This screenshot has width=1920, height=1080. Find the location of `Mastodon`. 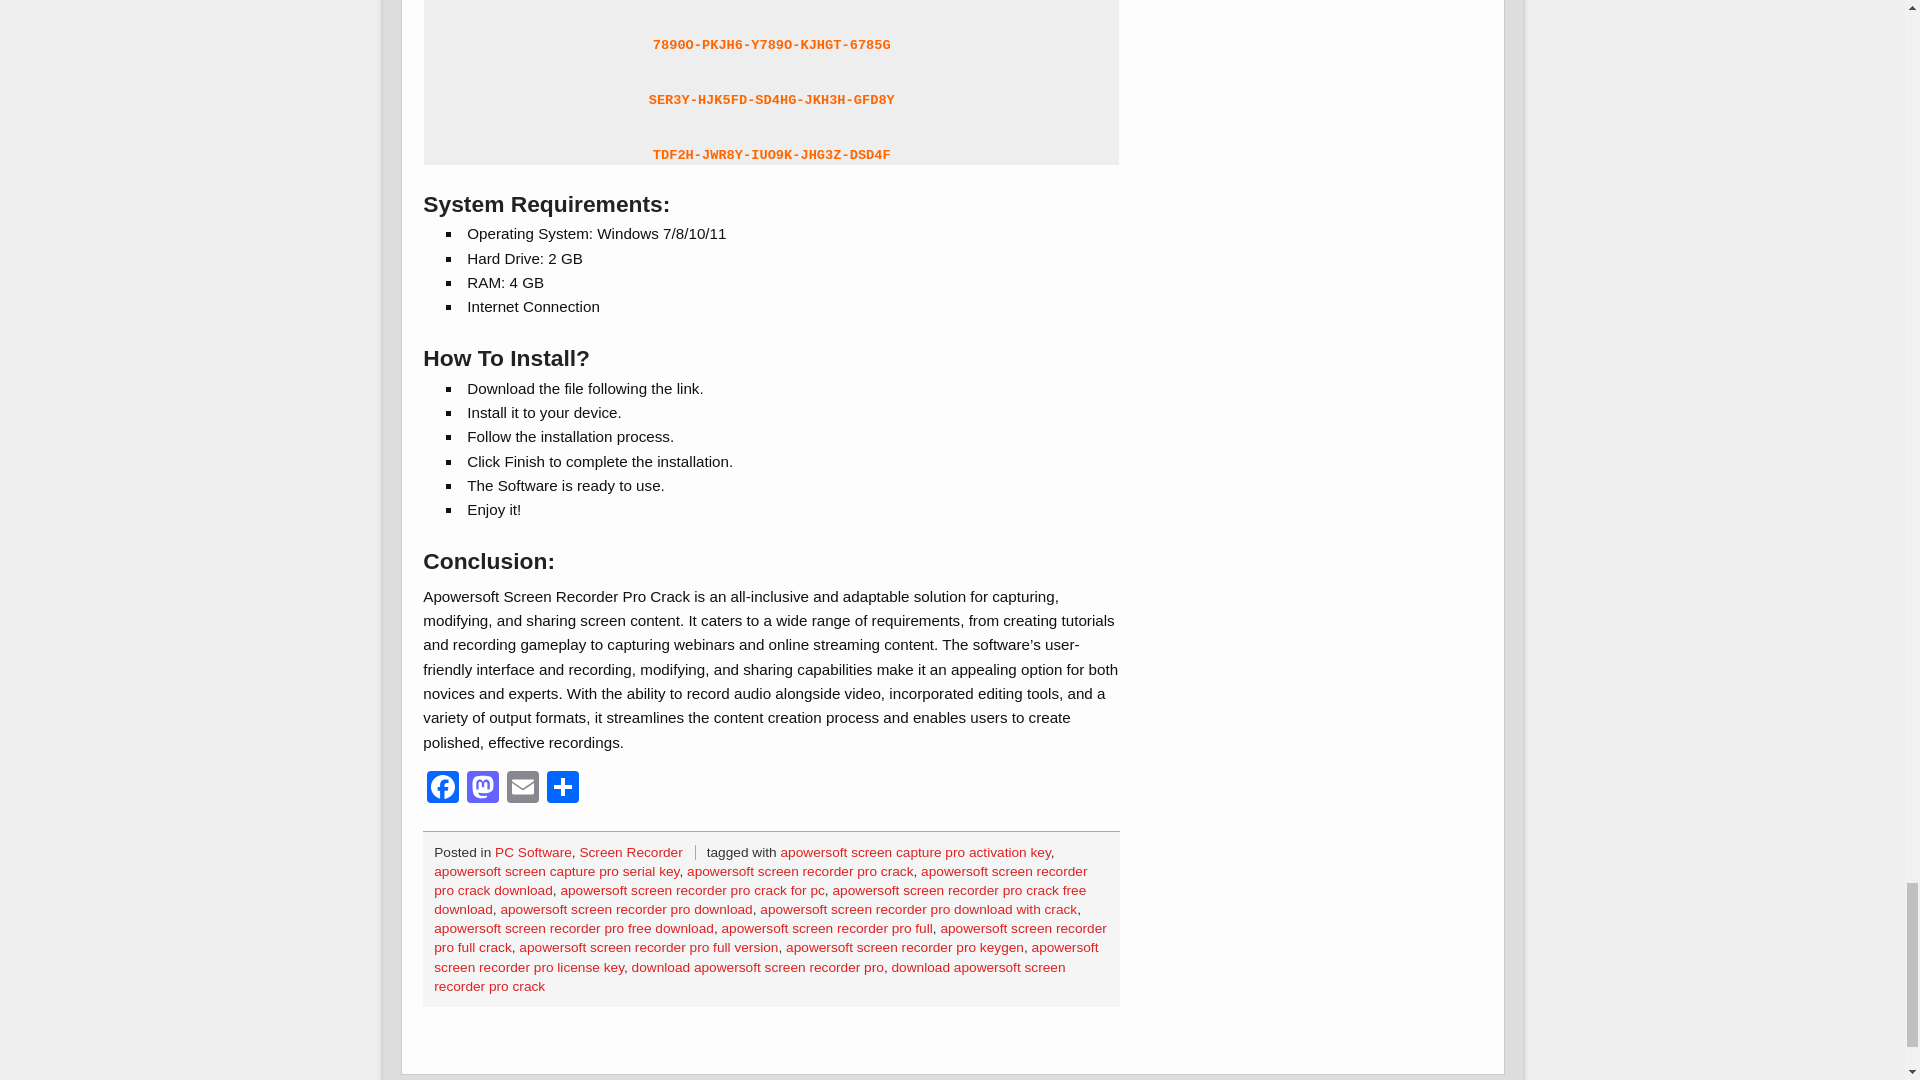

Mastodon is located at coordinates (482, 789).